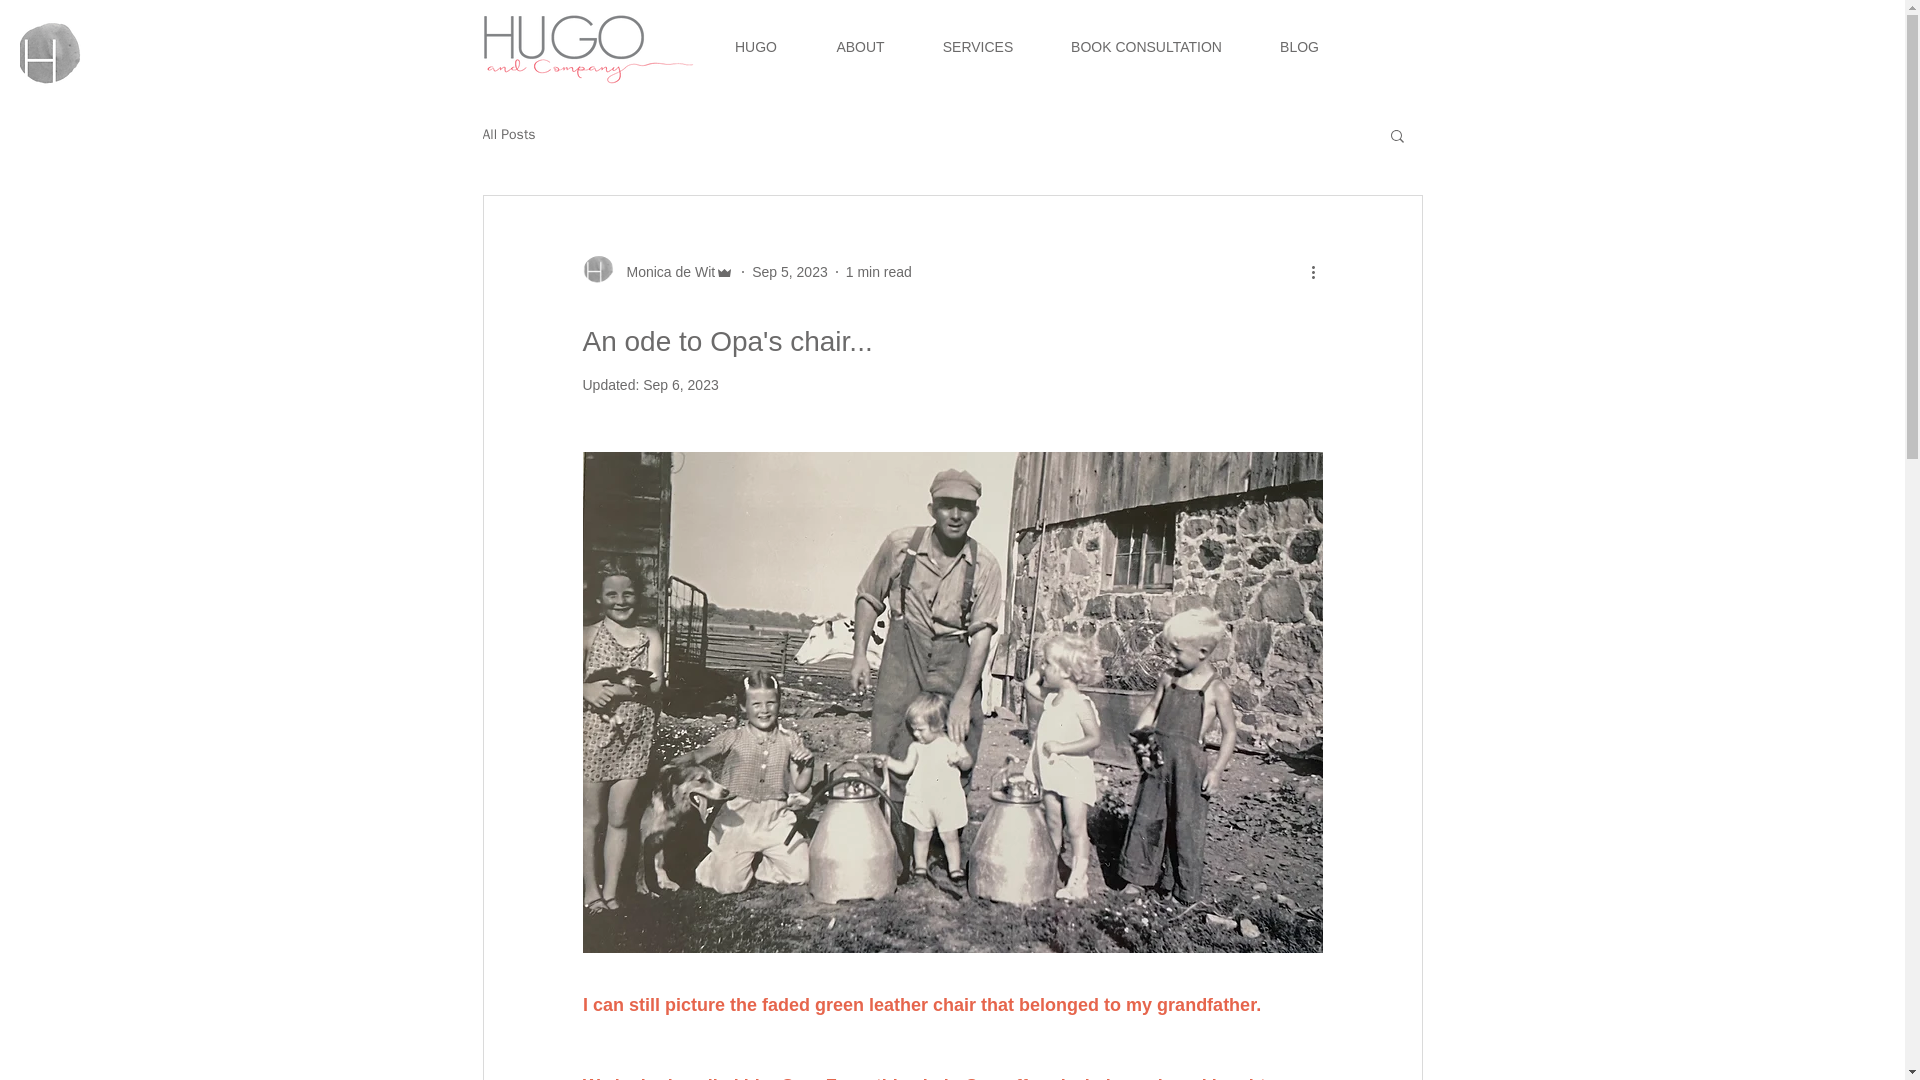  I want to click on Monica de Wit, so click(657, 272).